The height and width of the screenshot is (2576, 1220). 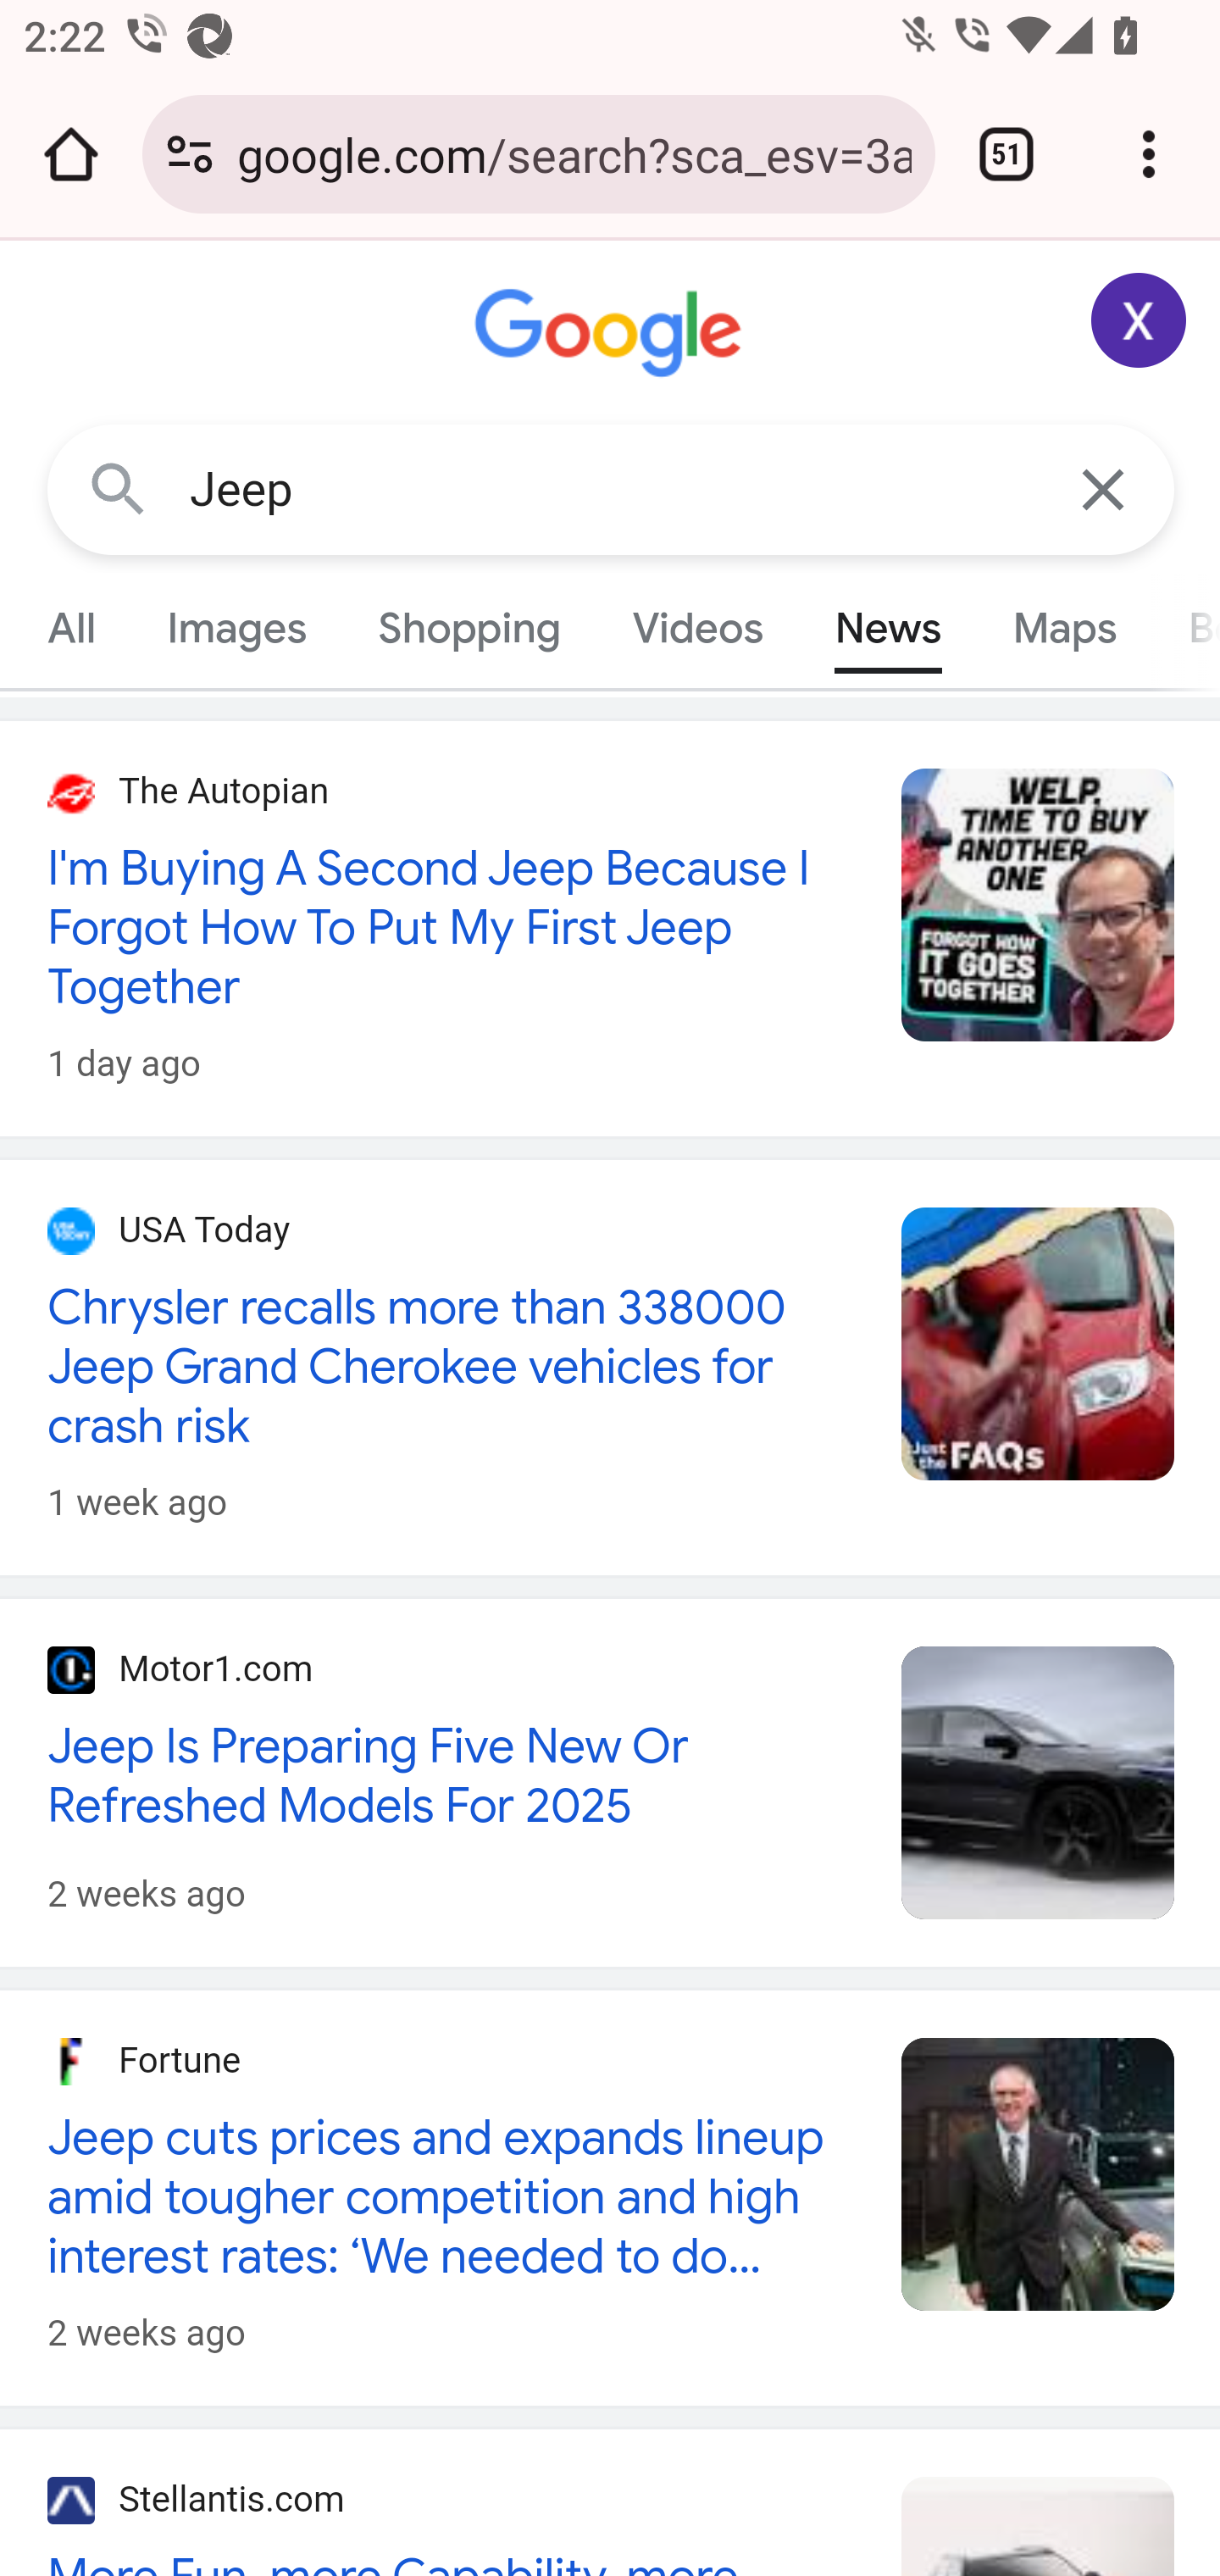 What do you see at coordinates (1063, 628) in the screenshot?
I see `Maps` at bounding box center [1063, 628].